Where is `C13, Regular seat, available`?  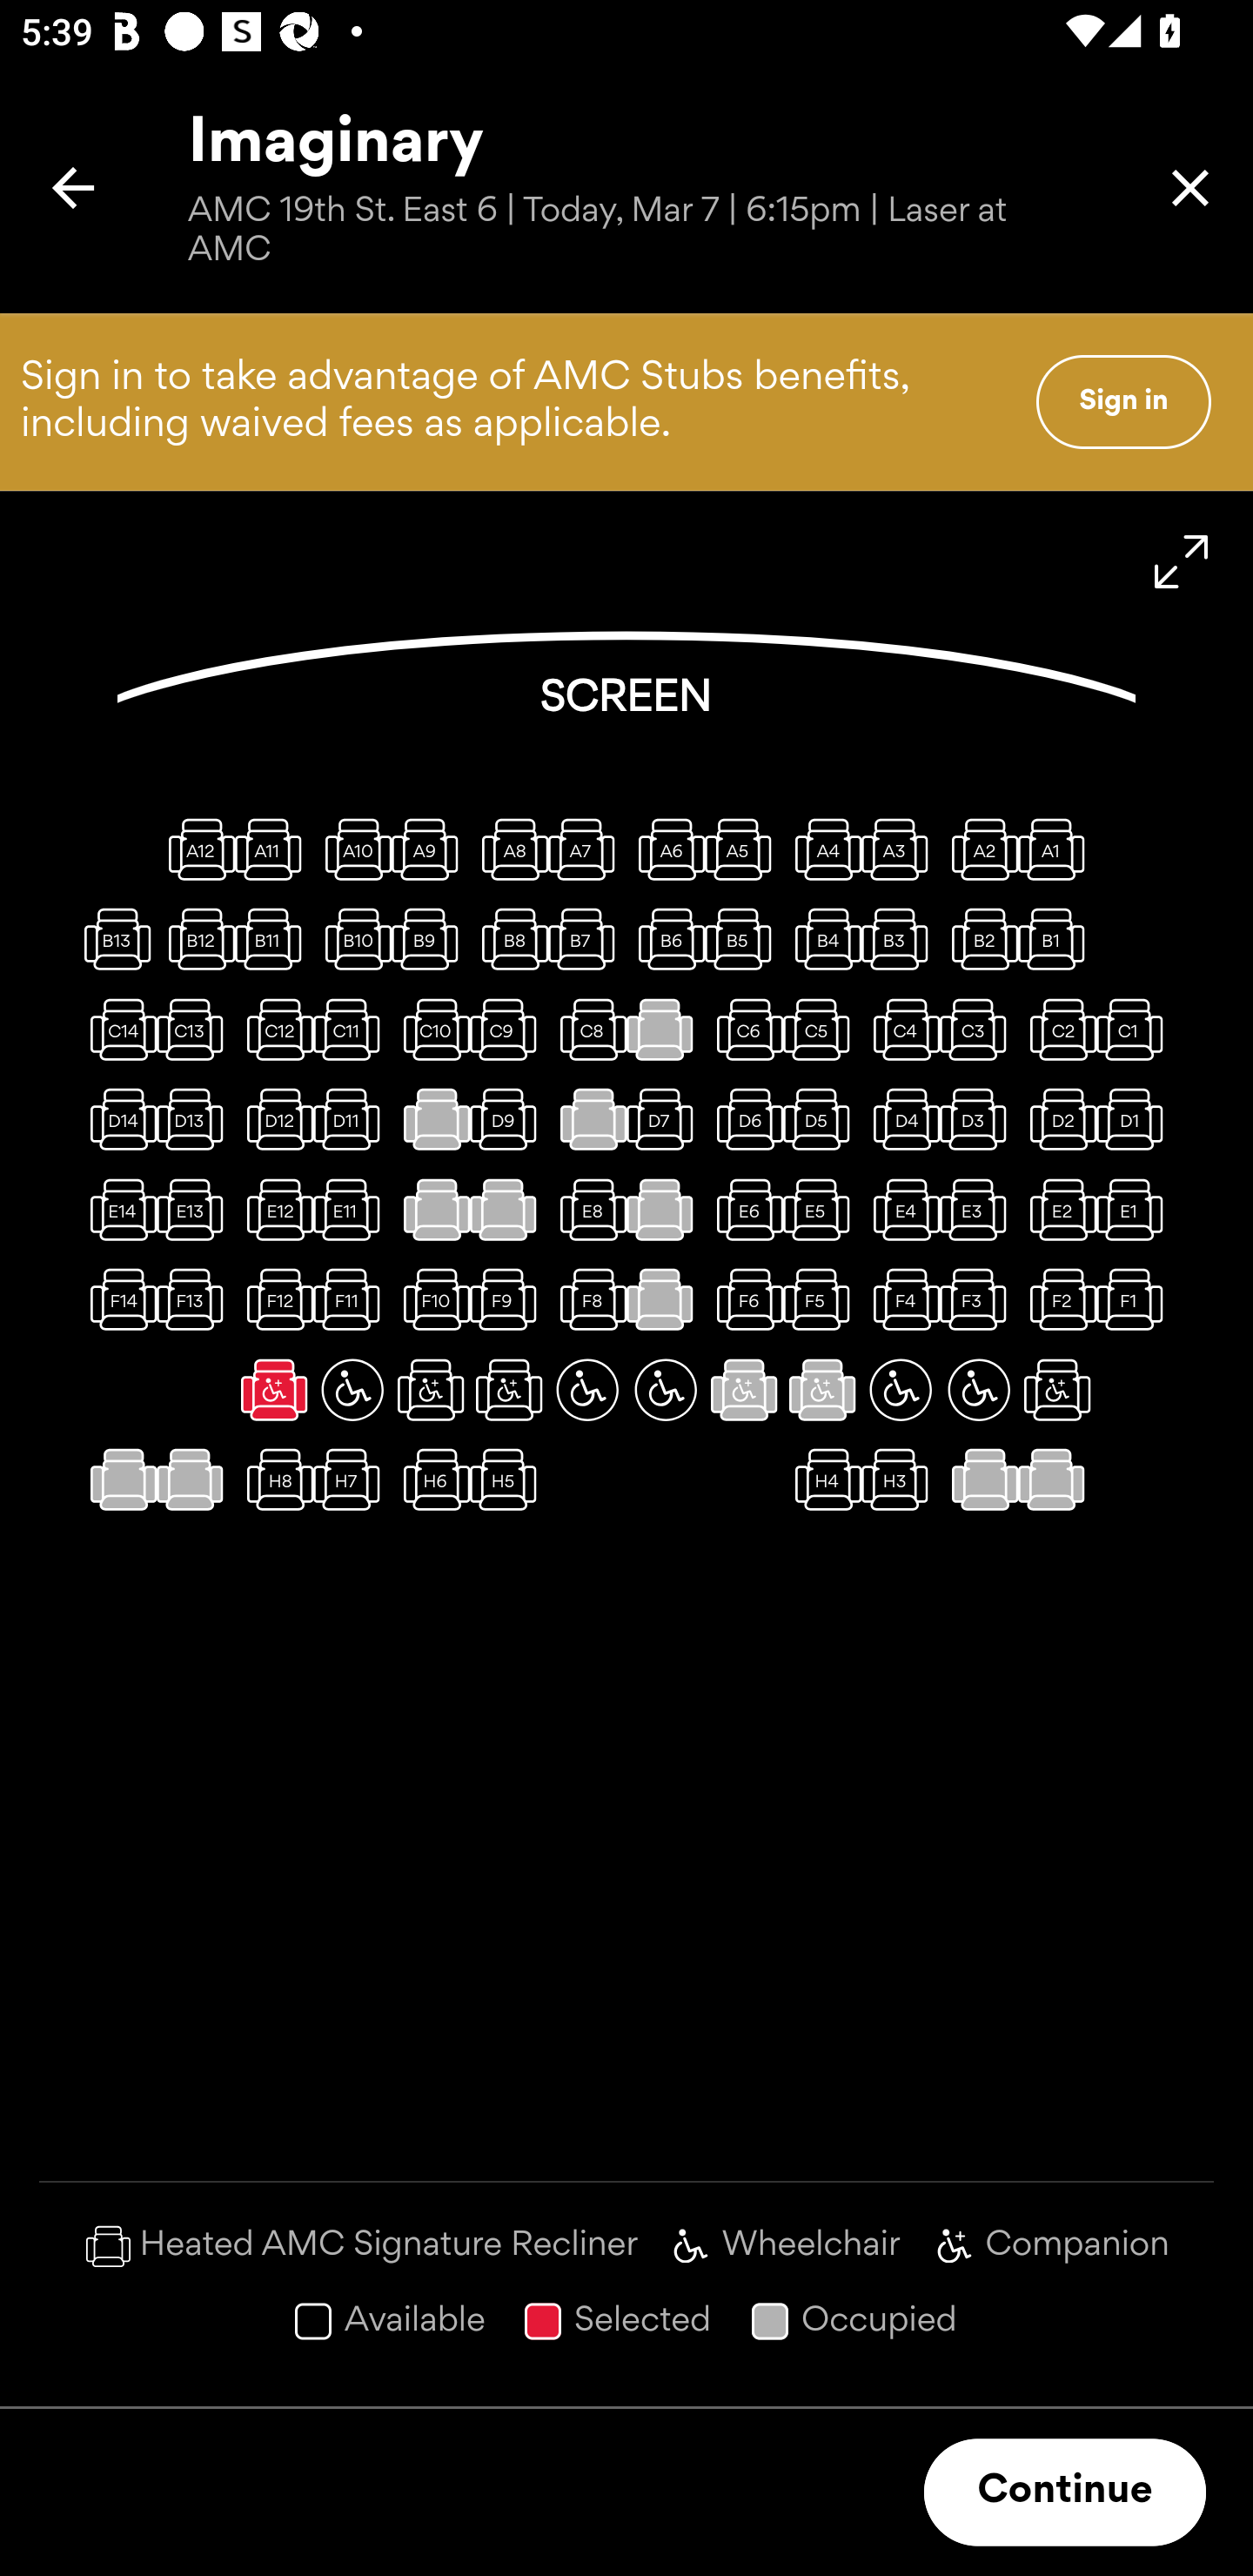
C13, Regular seat, available is located at coordinates (196, 1029).